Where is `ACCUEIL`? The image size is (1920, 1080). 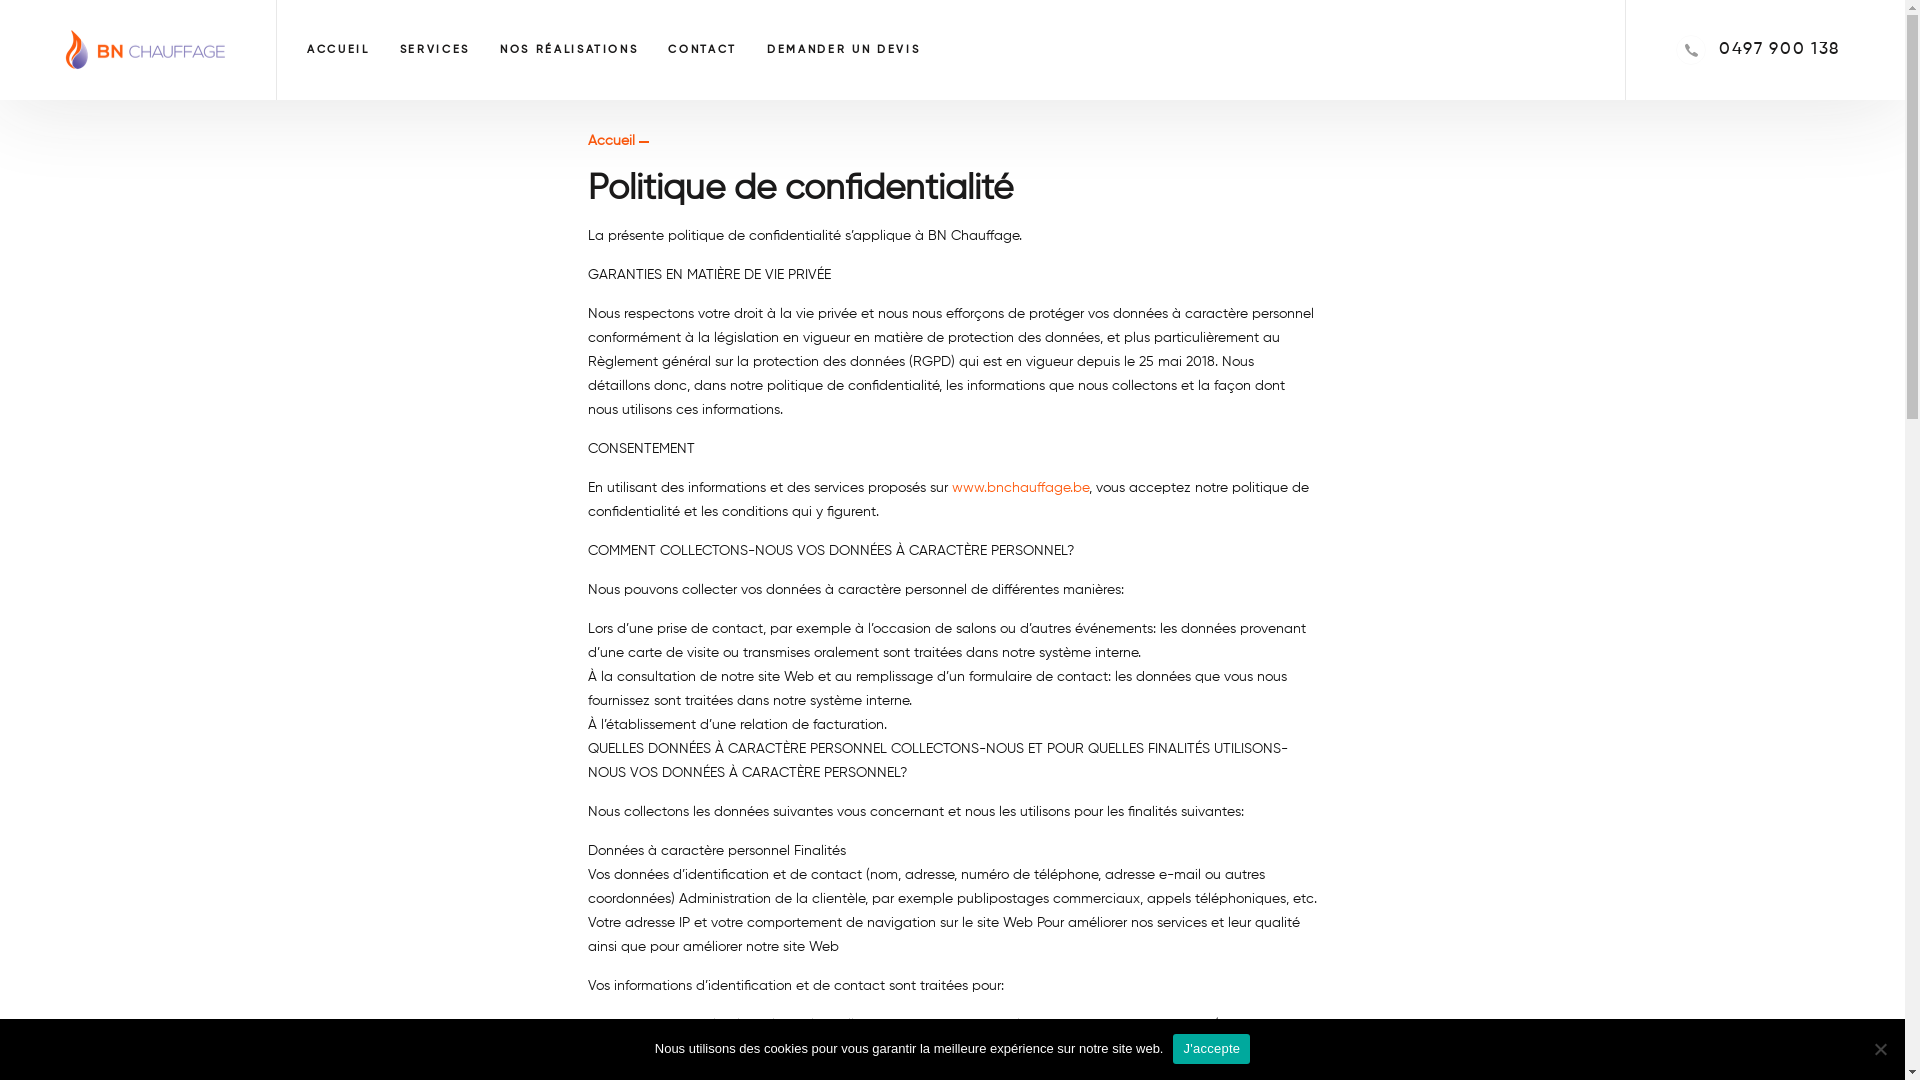
ACCUEIL is located at coordinates (338, 50).